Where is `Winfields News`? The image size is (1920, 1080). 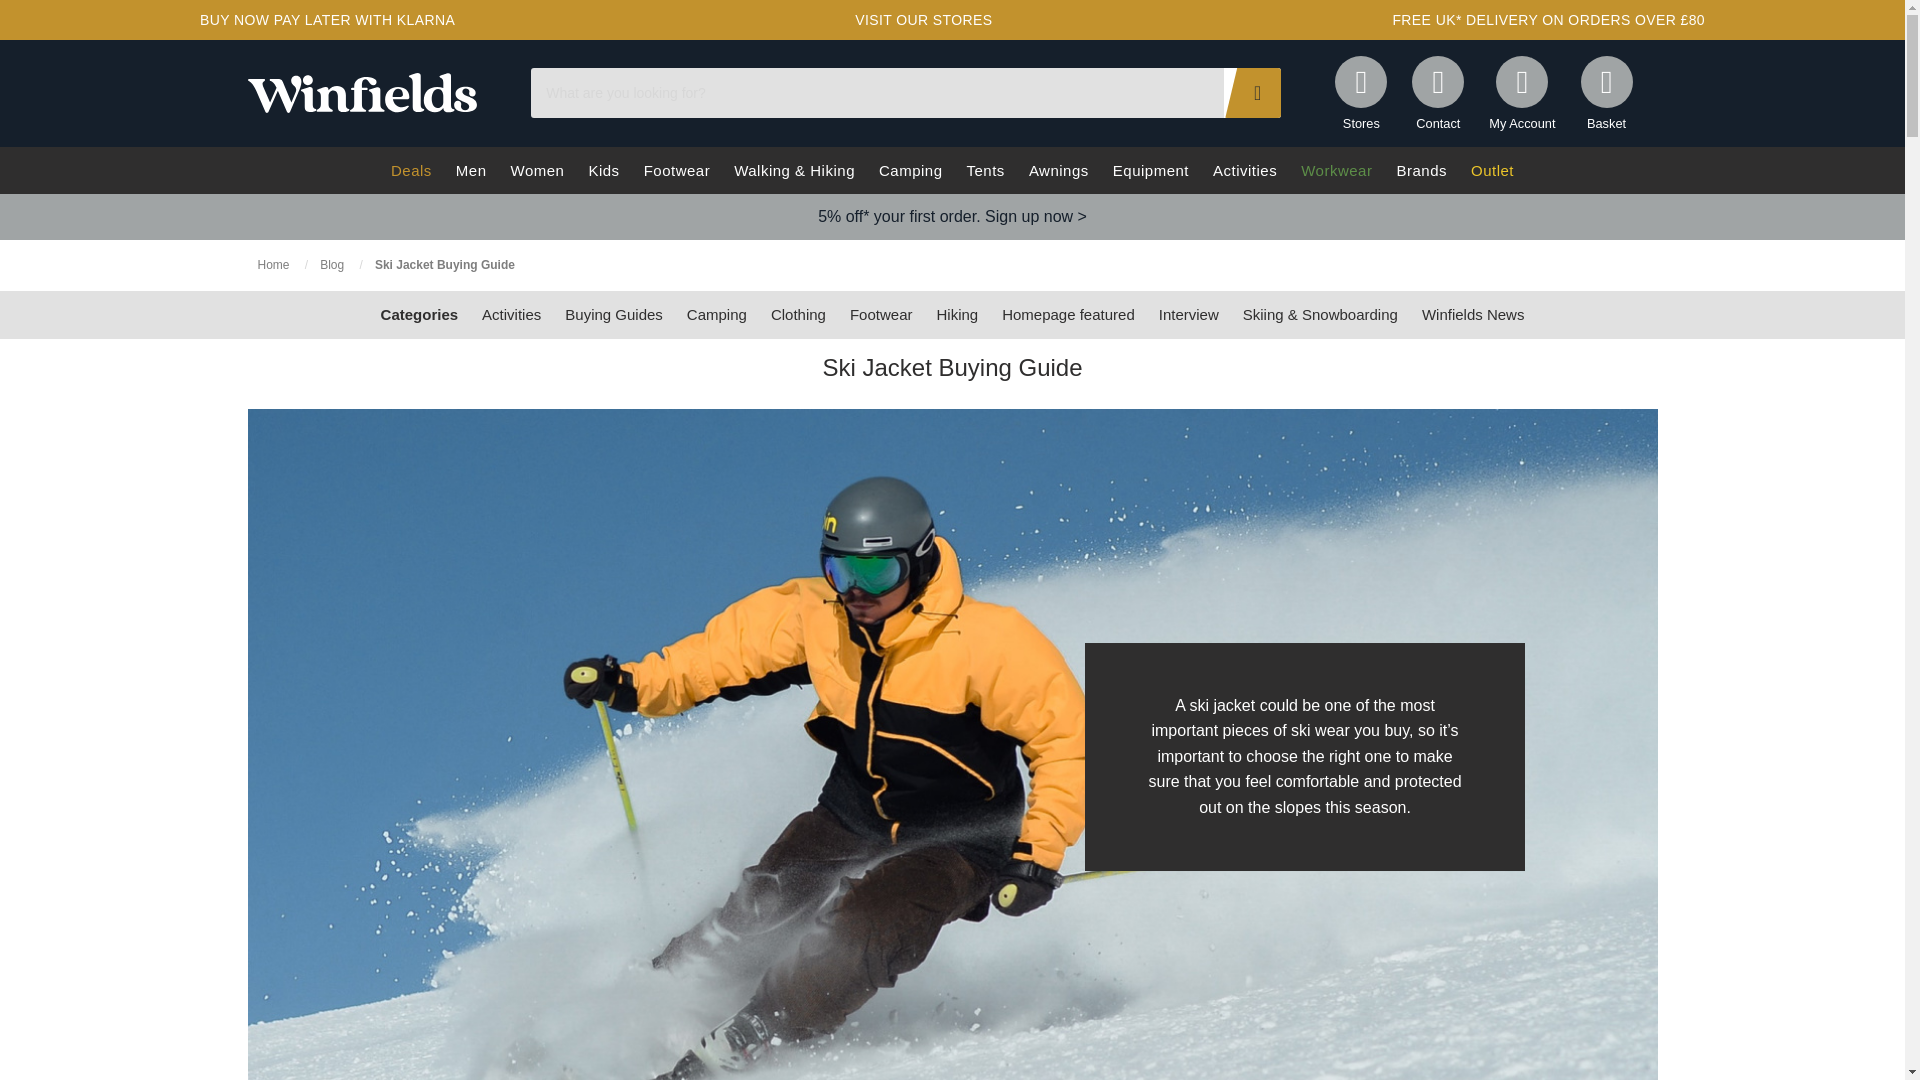 Winfields News is located at coordinates (1473, 314).